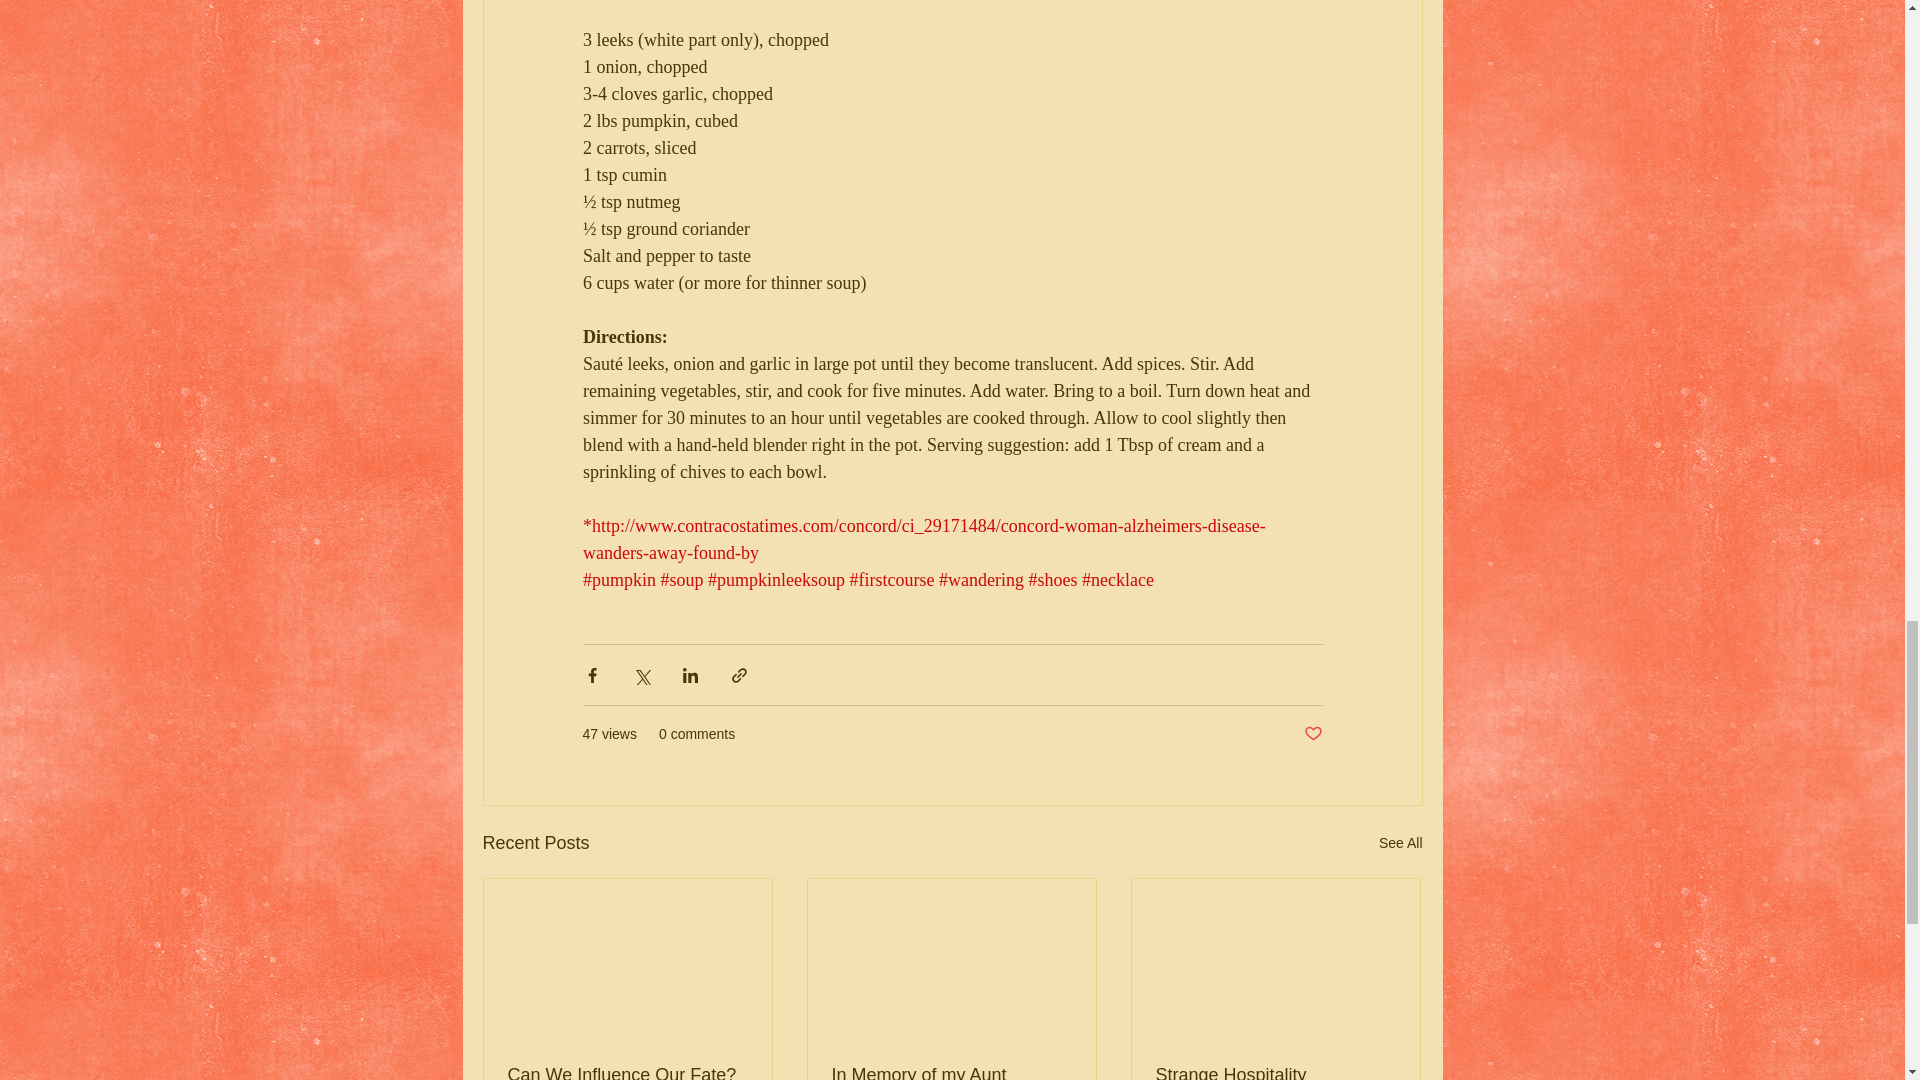 This screenshot has height=1080, width=1920. What do you see at coordinates (628, 1072) in the screenshot?
I see `Can We Influence Our Fate?` at bounding box center [628, 1072].